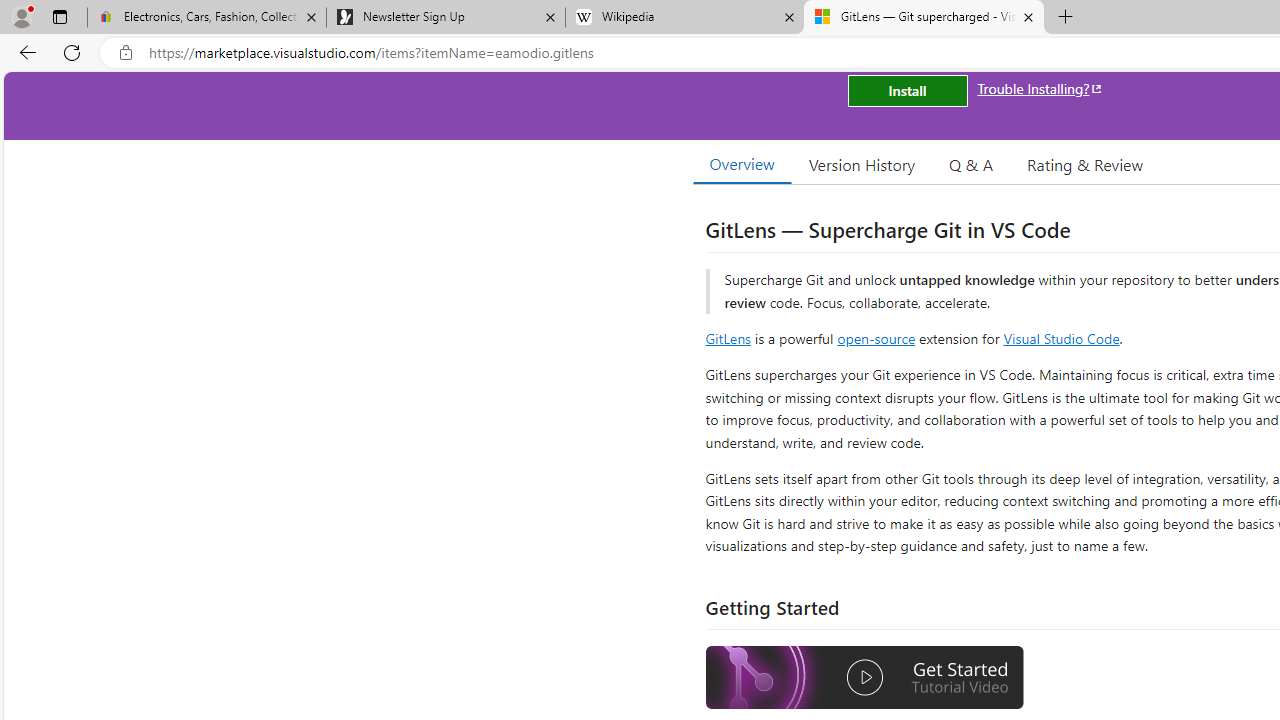  I want to click on Back, so click(24, 52).